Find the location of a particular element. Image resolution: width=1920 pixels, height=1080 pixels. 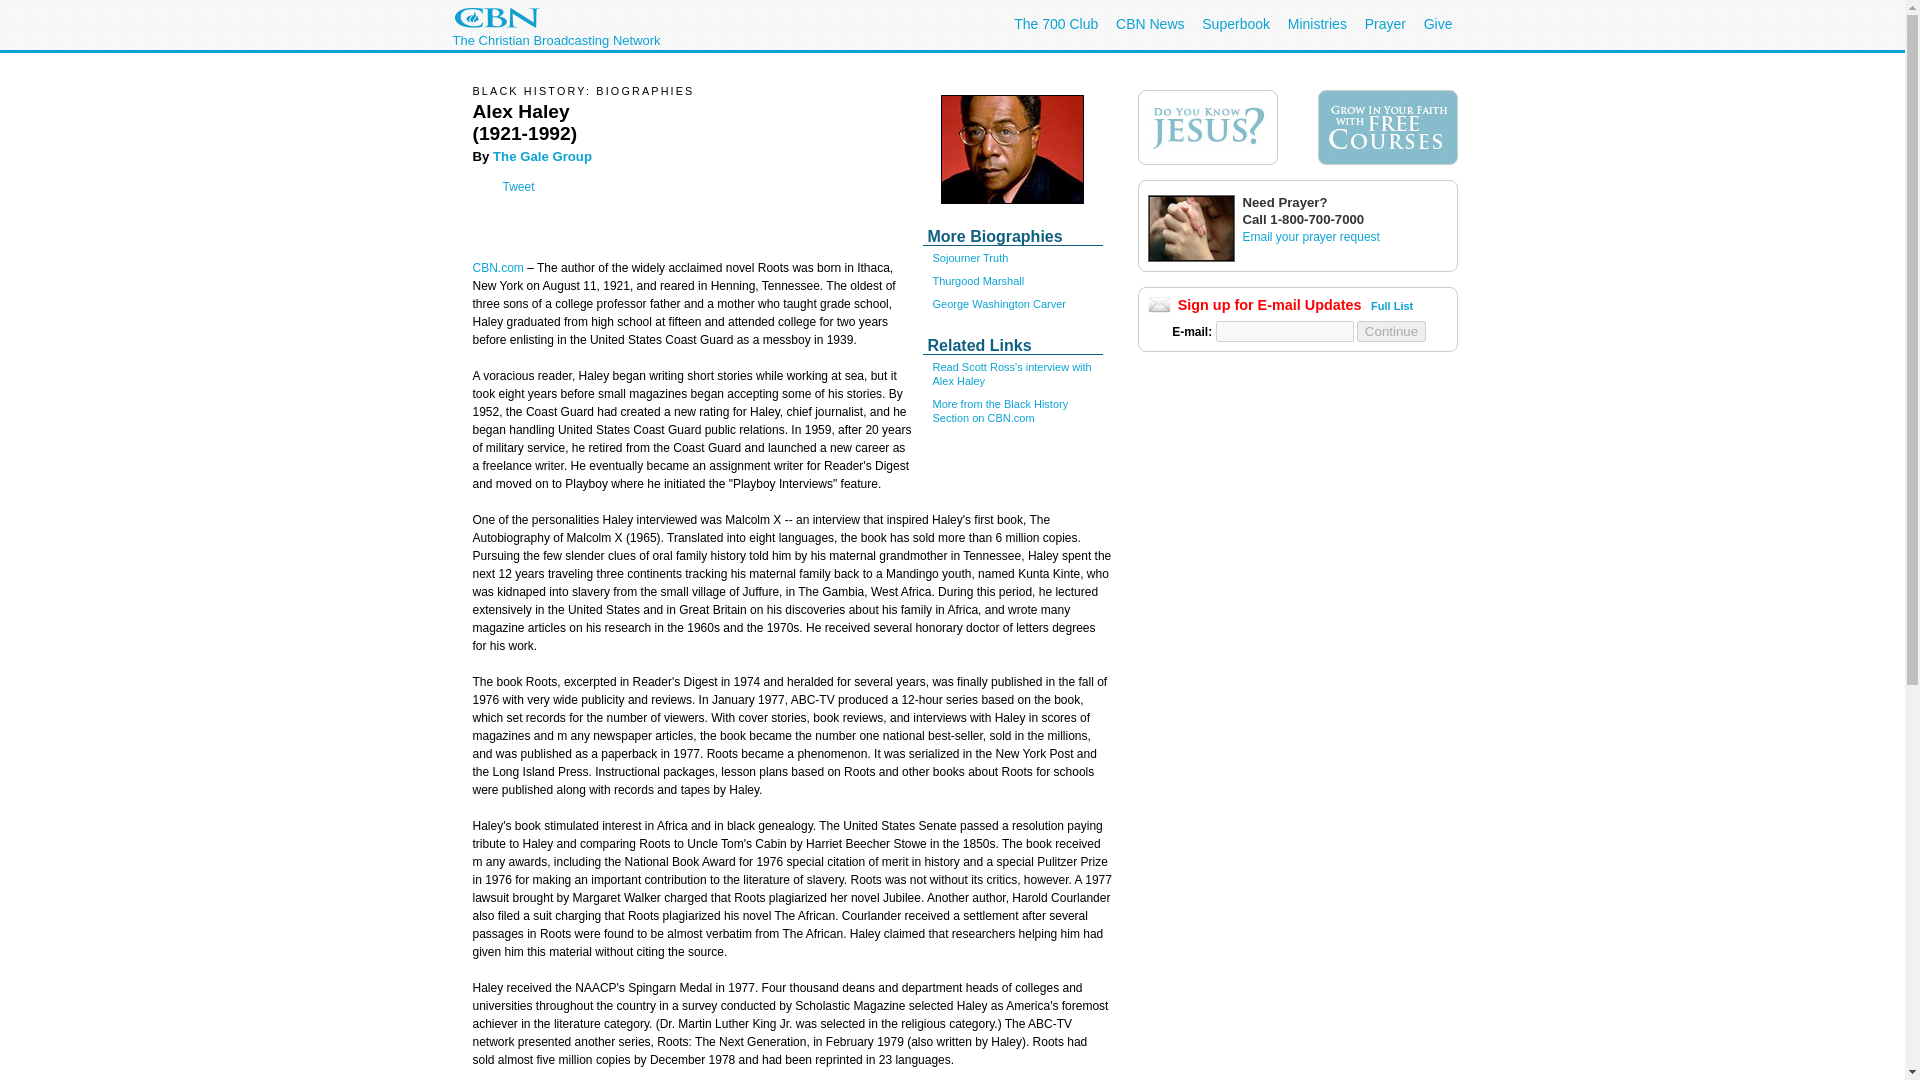

Tweet is located at coordinates (517, 187).